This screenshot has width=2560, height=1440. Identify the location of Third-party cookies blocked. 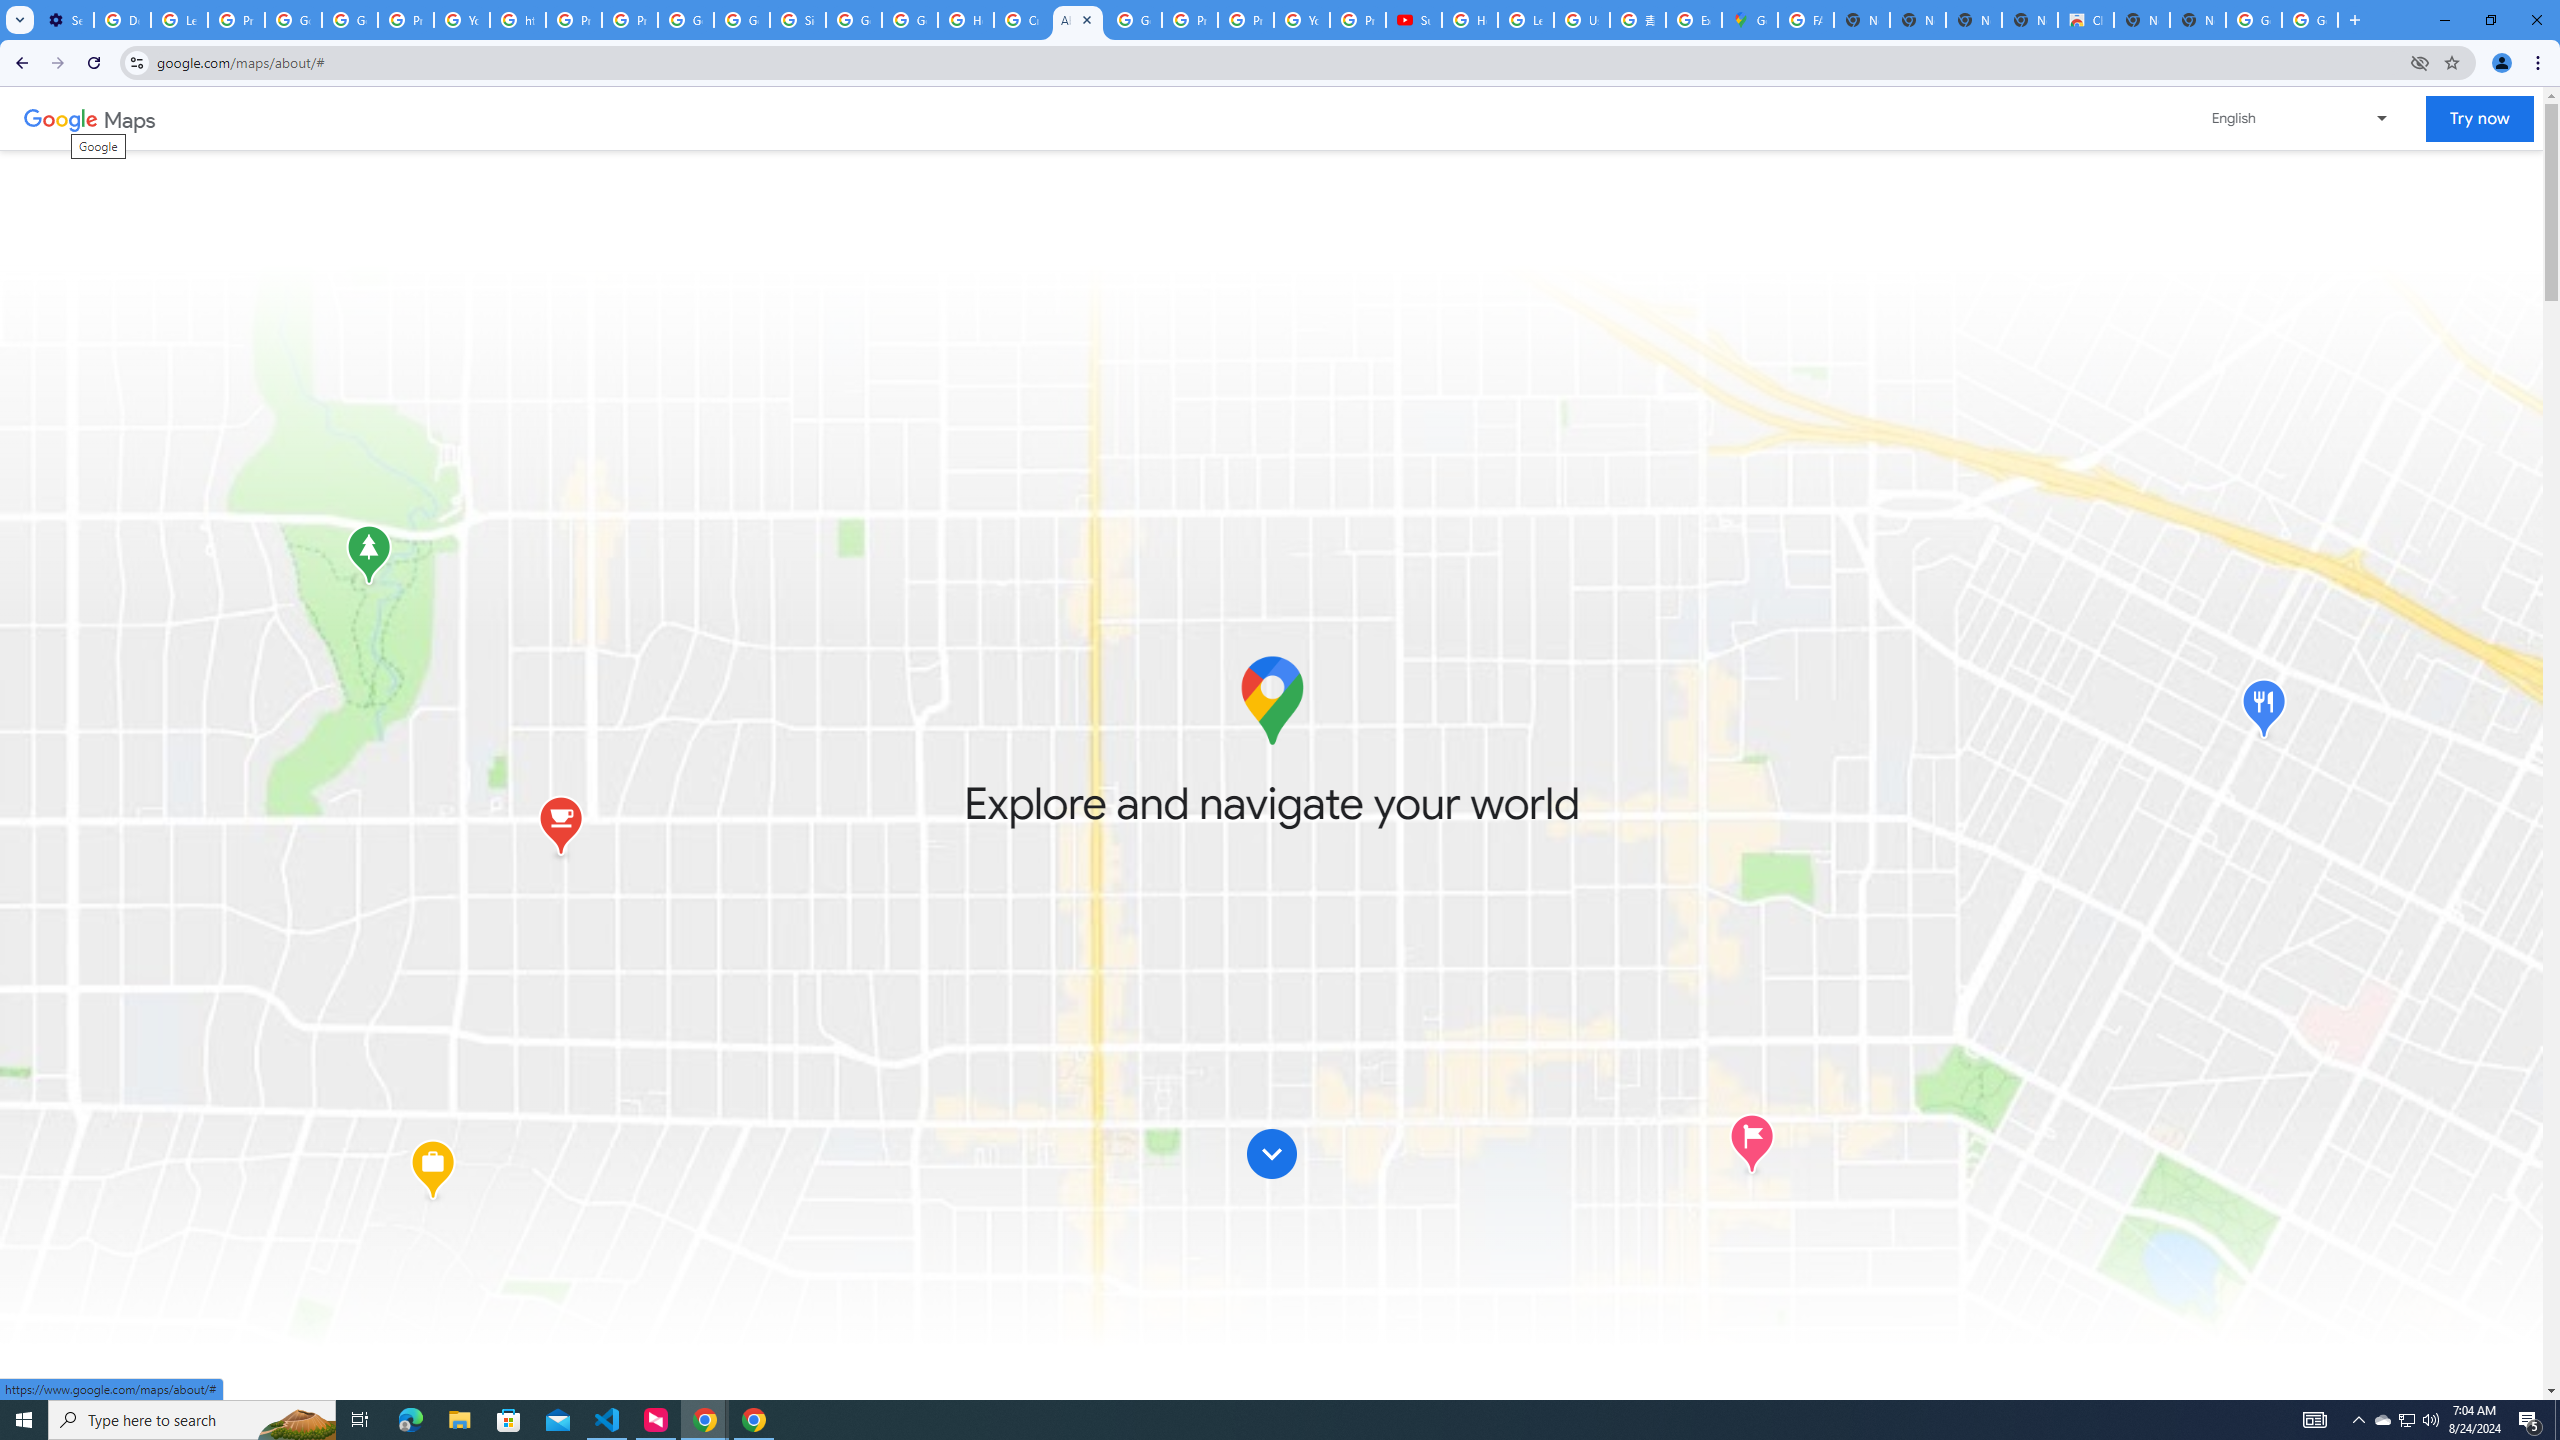
(2420, 62).